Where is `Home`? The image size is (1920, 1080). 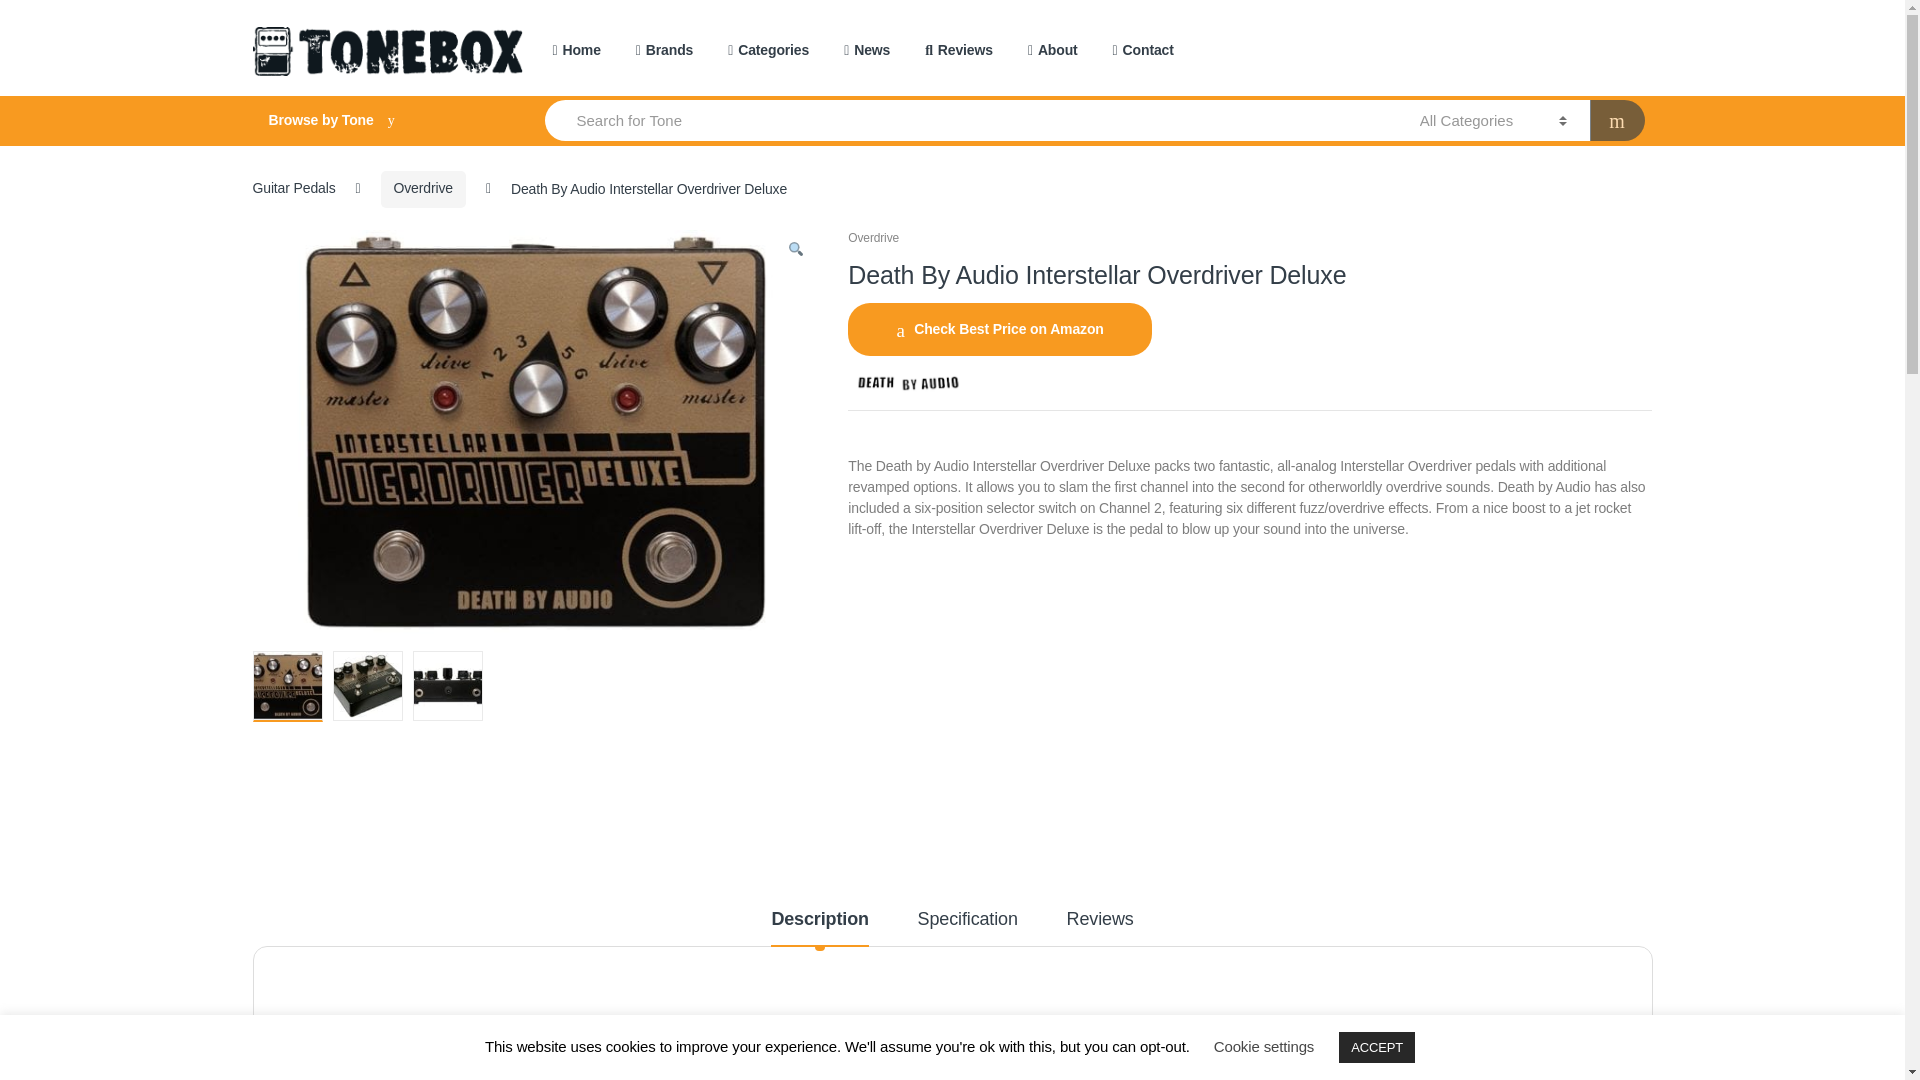 Home is located at coordinates (576, 51).